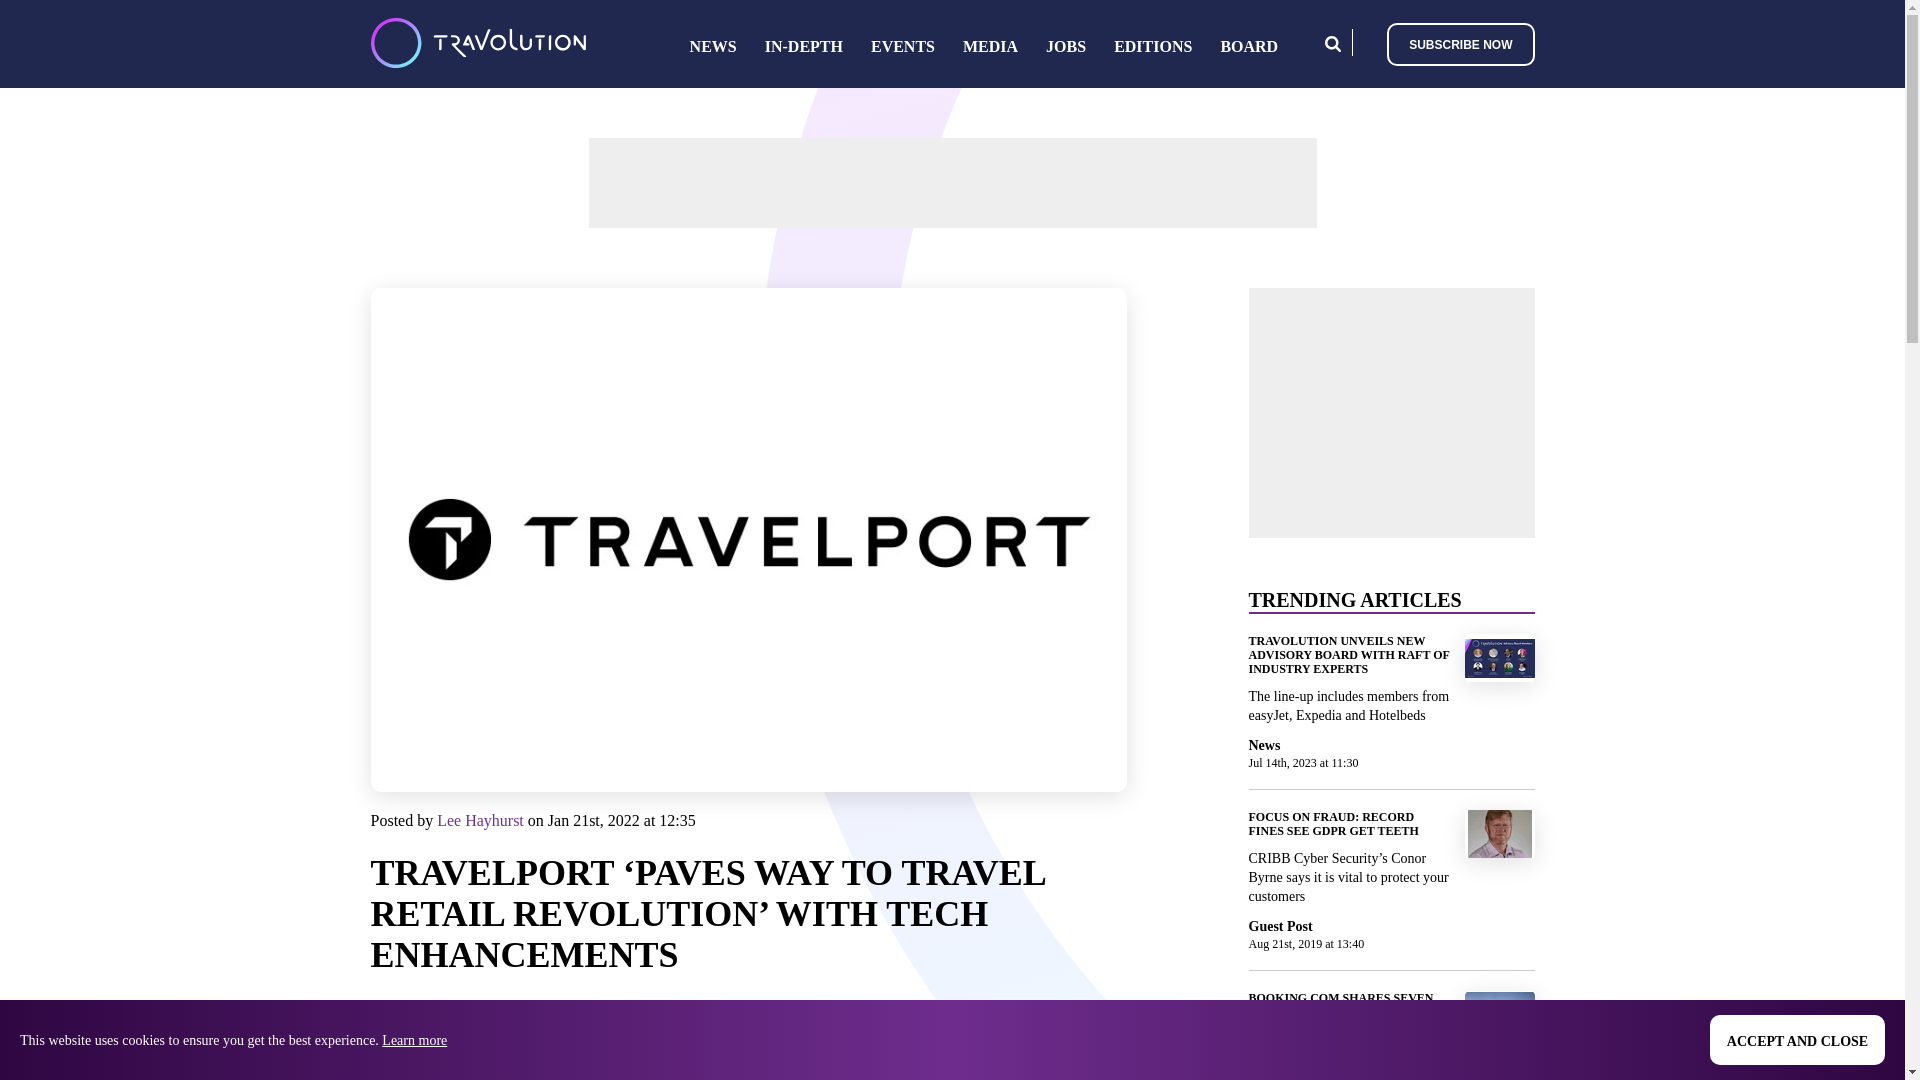 This screenshot has width=1920, height=1080. What do you see at coordinates (803, 46) in the screenshot?
I see `IN-DEPTH` at bounding box center [803, 46].